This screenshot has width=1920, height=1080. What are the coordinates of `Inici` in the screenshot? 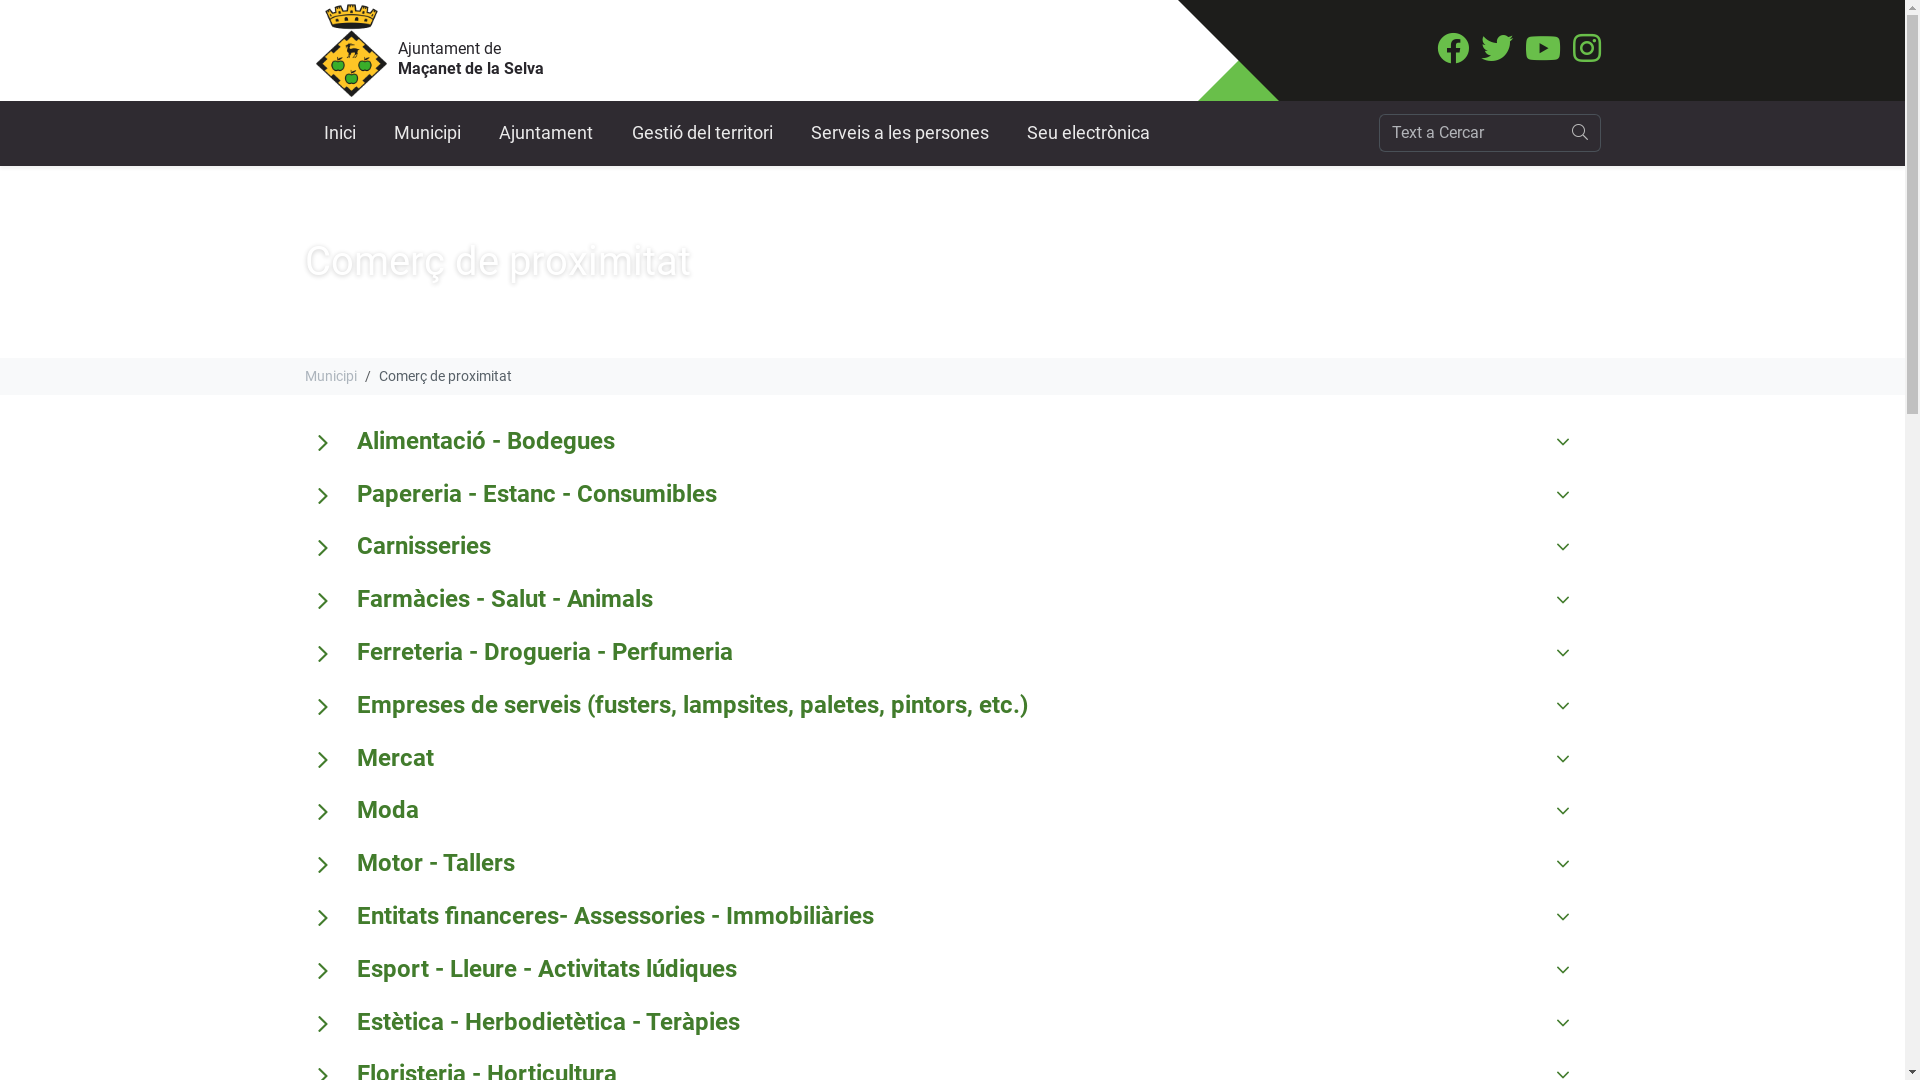 It's located at (339, 134).